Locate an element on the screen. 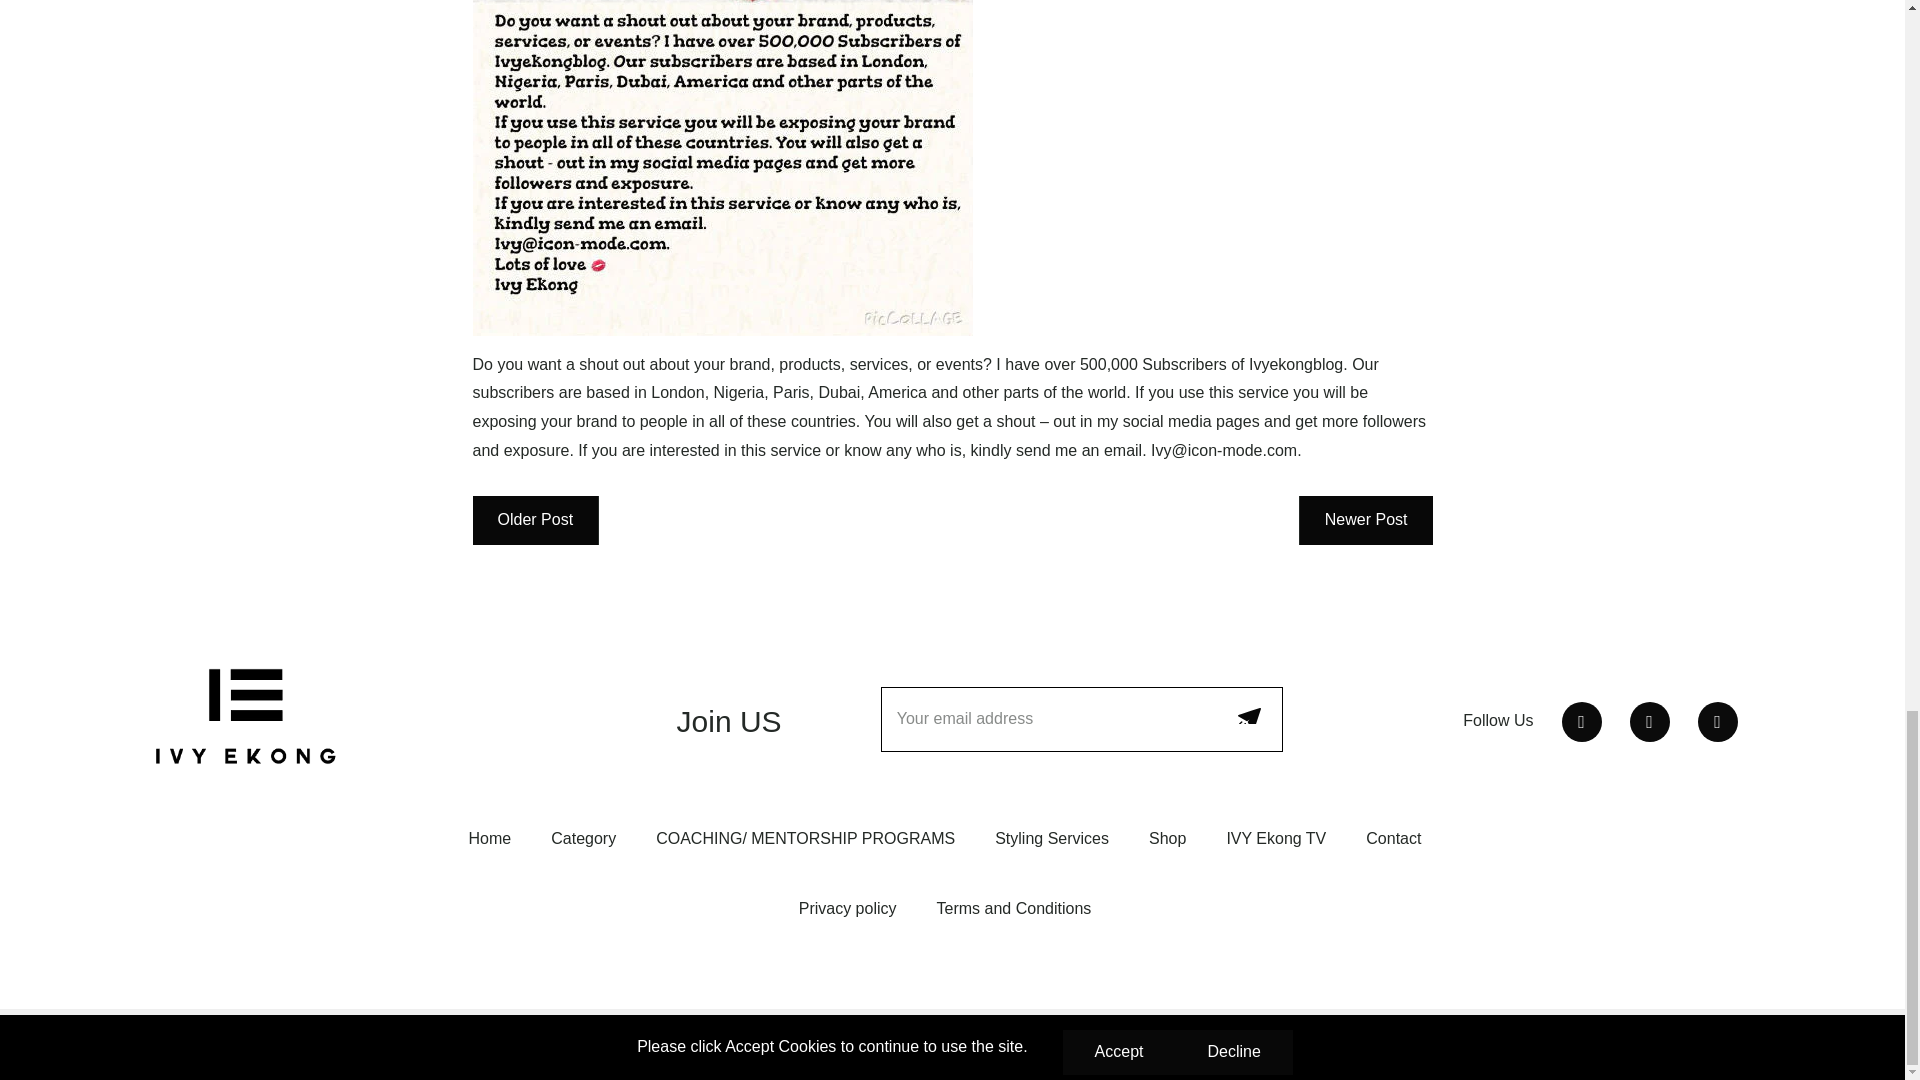  Styling Services is located at coordinates (1052, 838).